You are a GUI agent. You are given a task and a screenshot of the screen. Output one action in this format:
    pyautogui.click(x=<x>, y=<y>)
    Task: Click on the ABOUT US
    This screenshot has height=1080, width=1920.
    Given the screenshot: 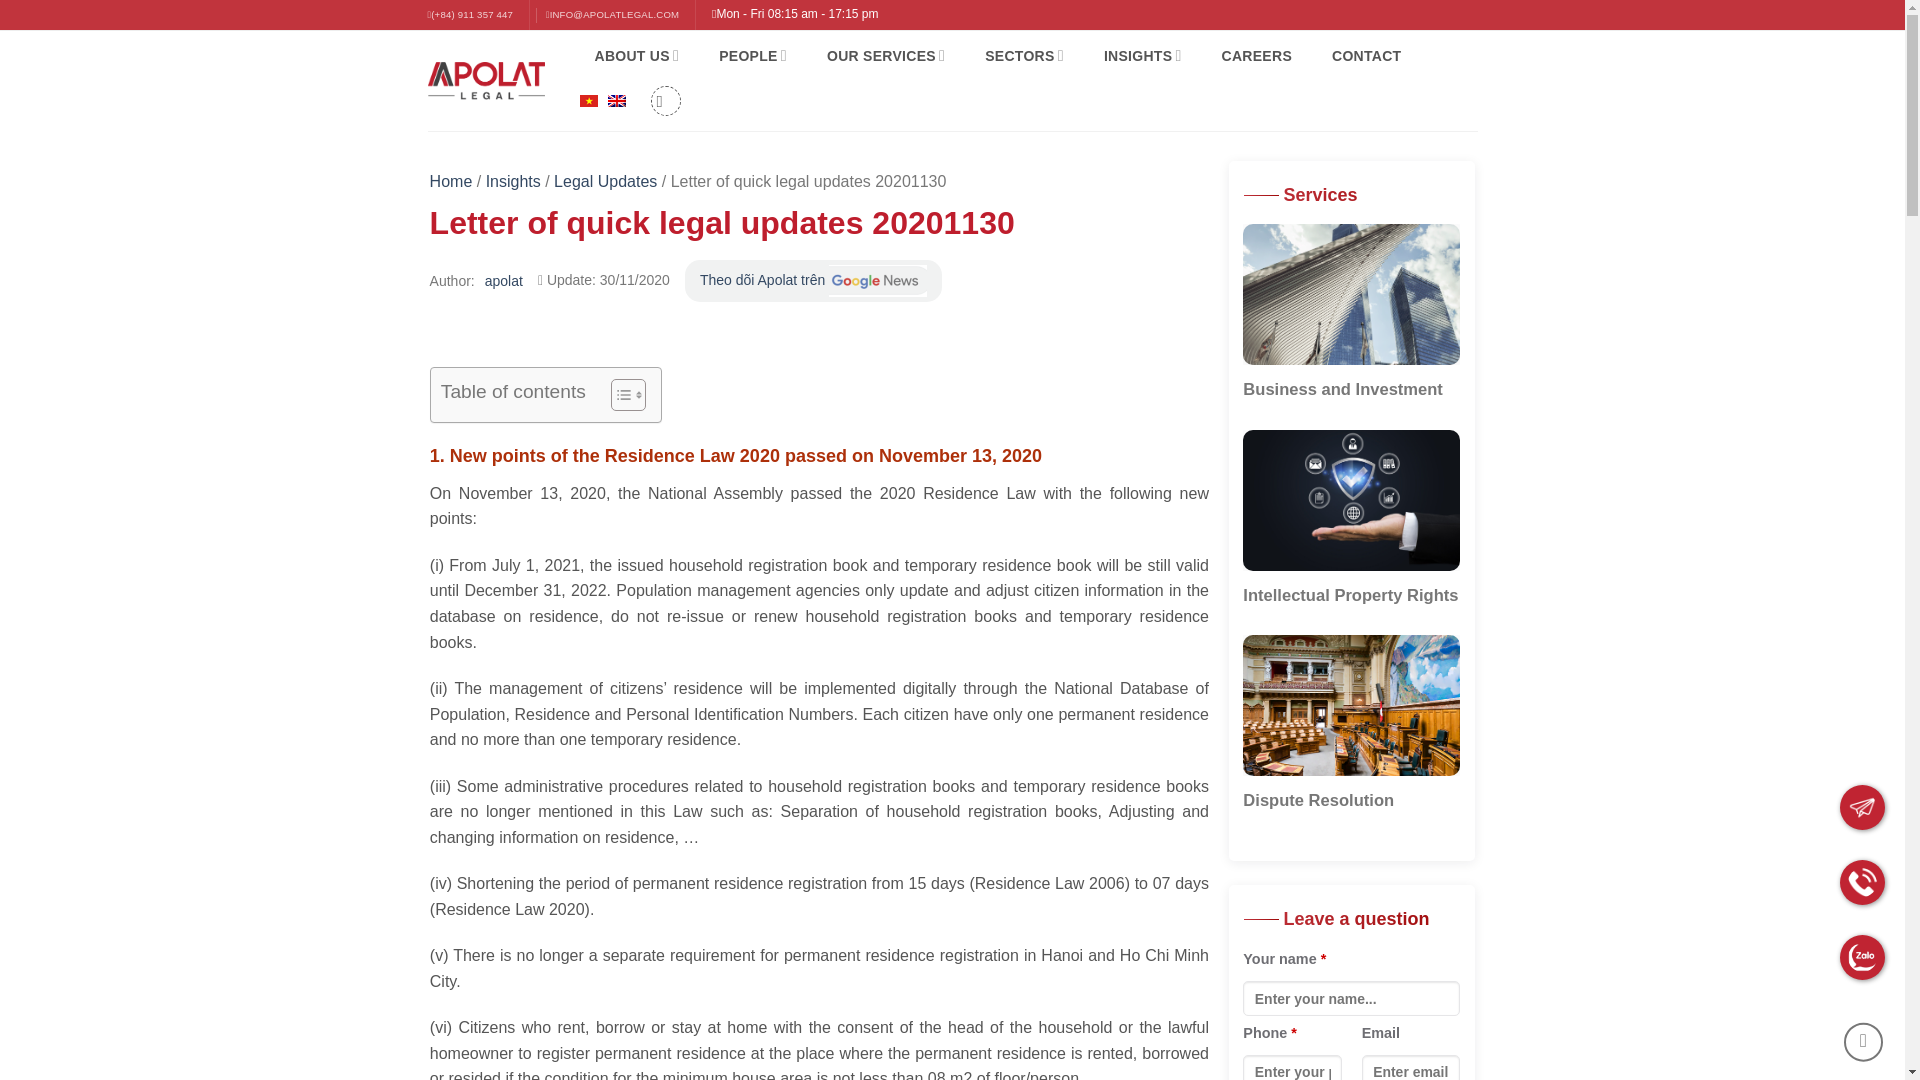 What is the action you would take?
    pyautogui.click(x=636, y=54)
    